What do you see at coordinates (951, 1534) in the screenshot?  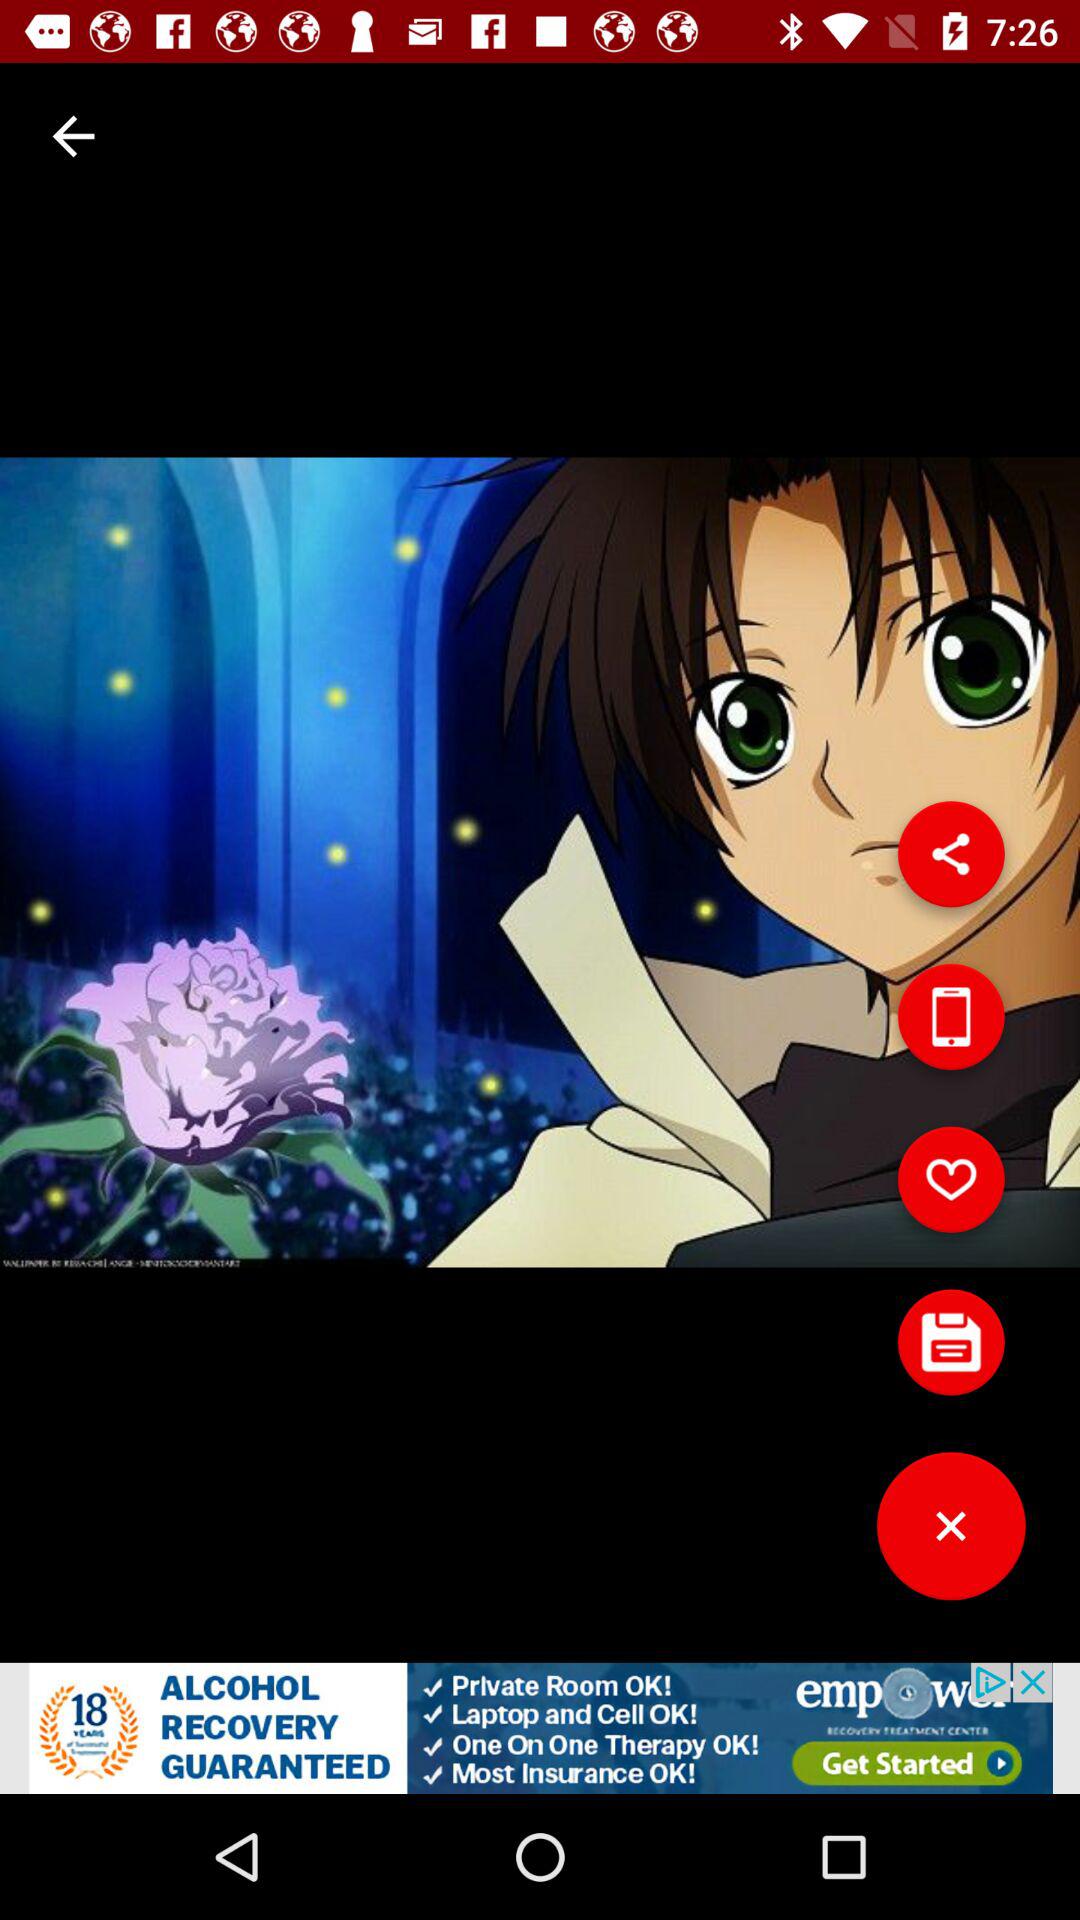 I see `close` at bounding box center [951, 1534].